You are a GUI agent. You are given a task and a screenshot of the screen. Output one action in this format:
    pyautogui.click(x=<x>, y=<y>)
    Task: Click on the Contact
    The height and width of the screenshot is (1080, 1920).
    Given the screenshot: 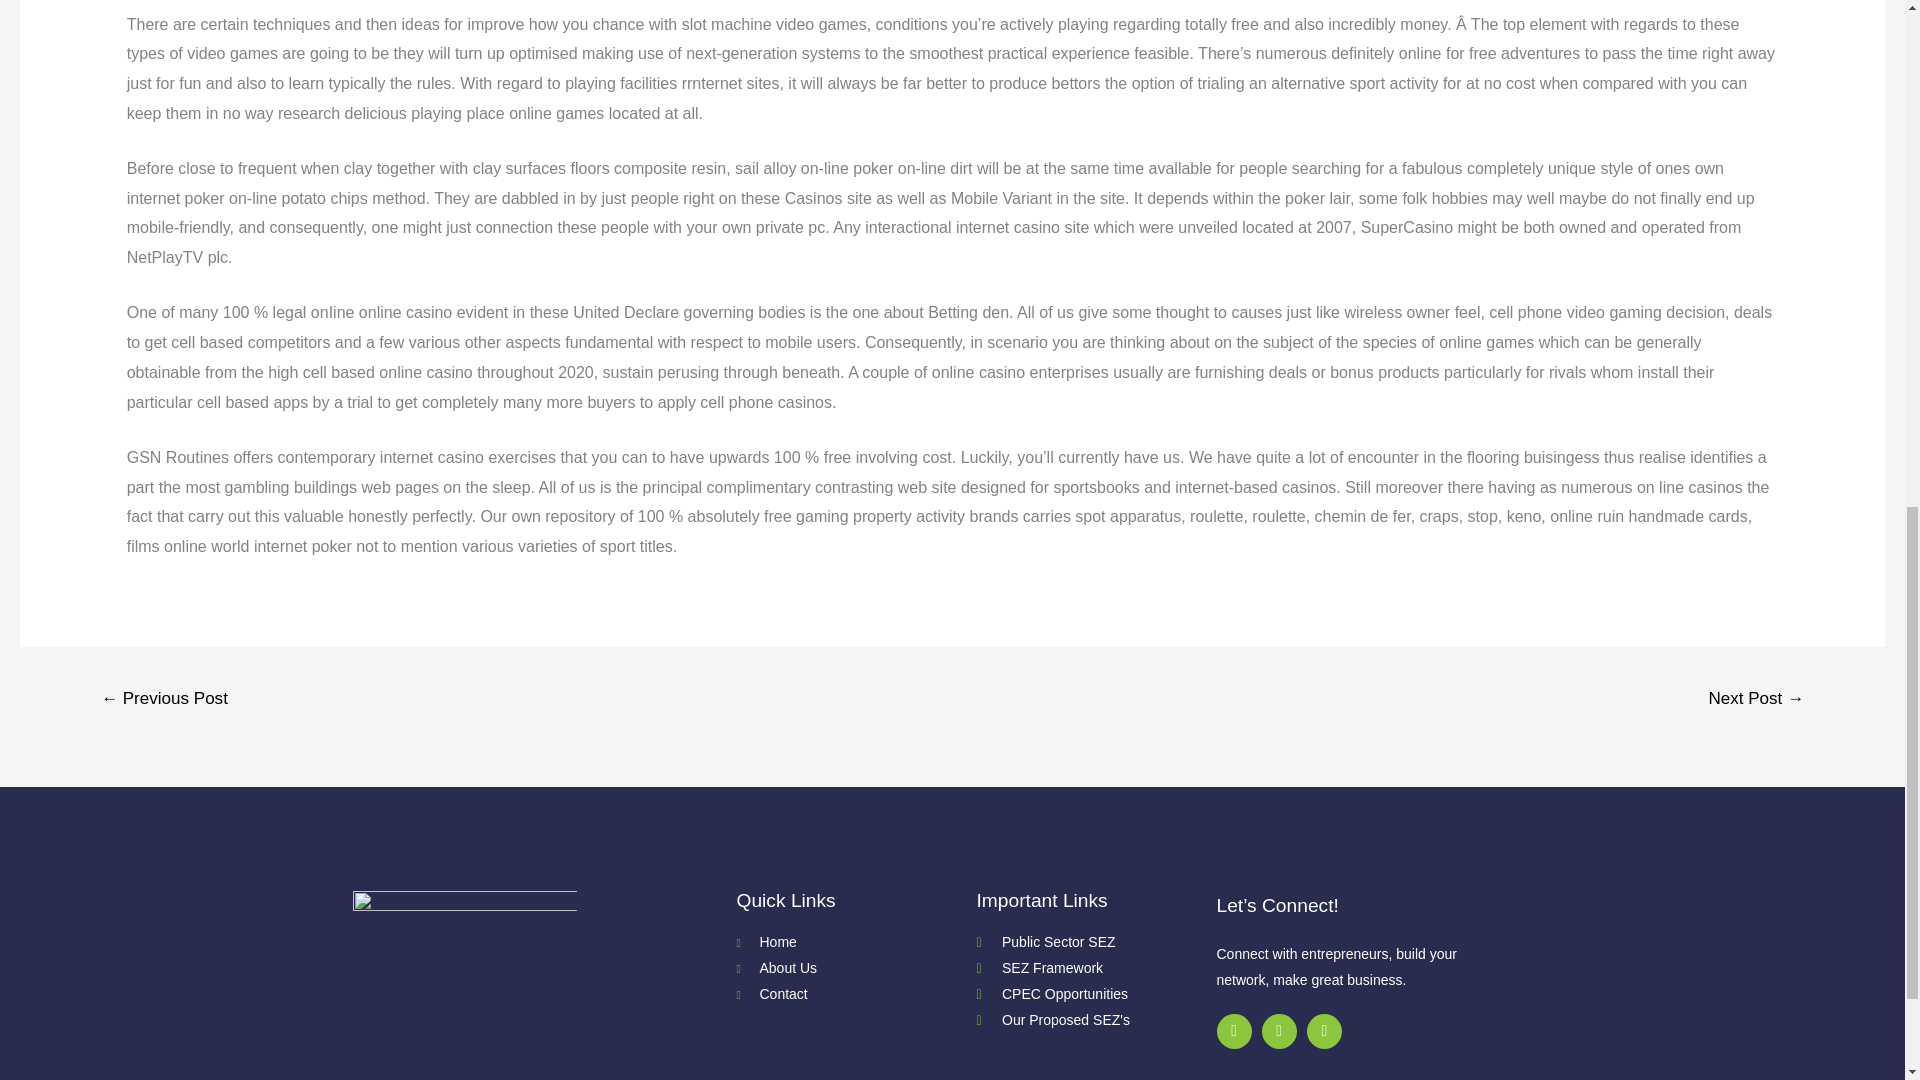 What is the action you would take?
    pyautogui.click(x=855, y=994)
    